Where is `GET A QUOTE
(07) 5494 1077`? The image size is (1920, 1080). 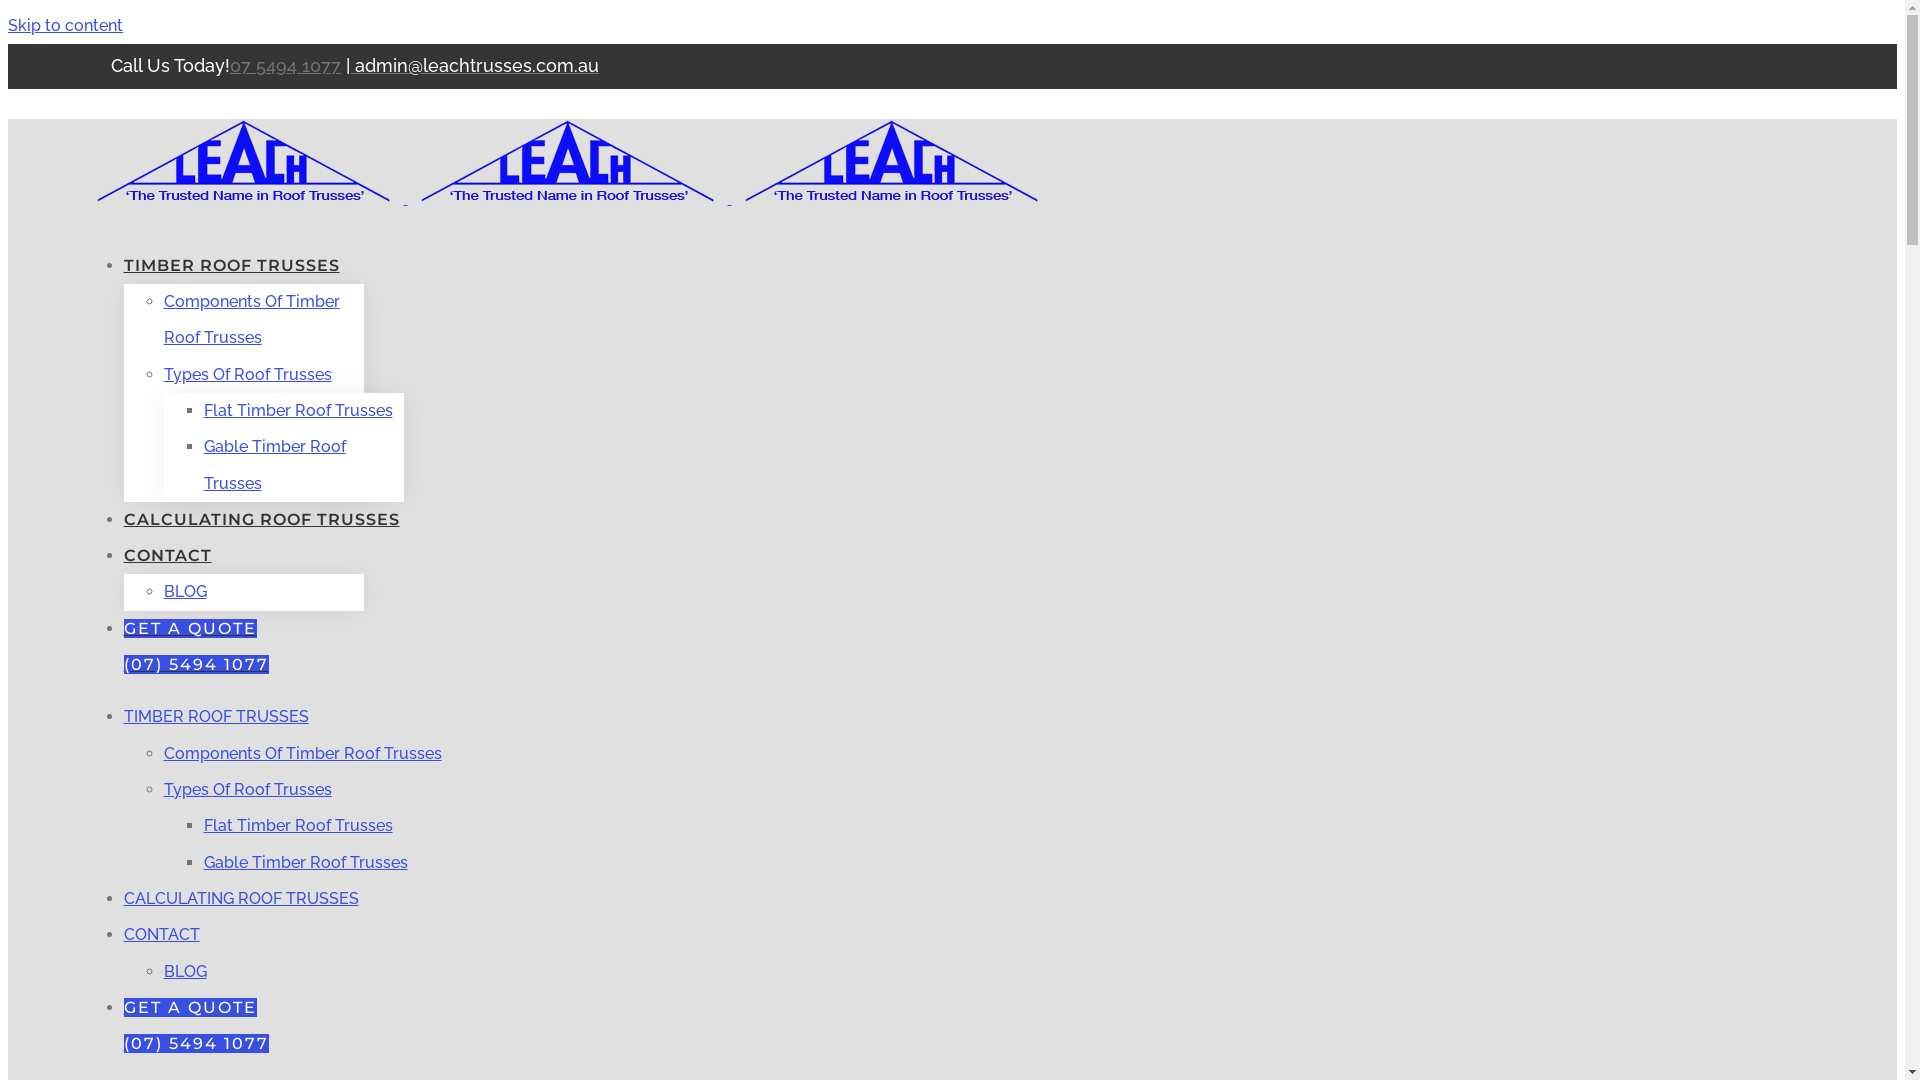
GET A QUOTE
(07) 5494 1077 is located at coordinates (196, 646).